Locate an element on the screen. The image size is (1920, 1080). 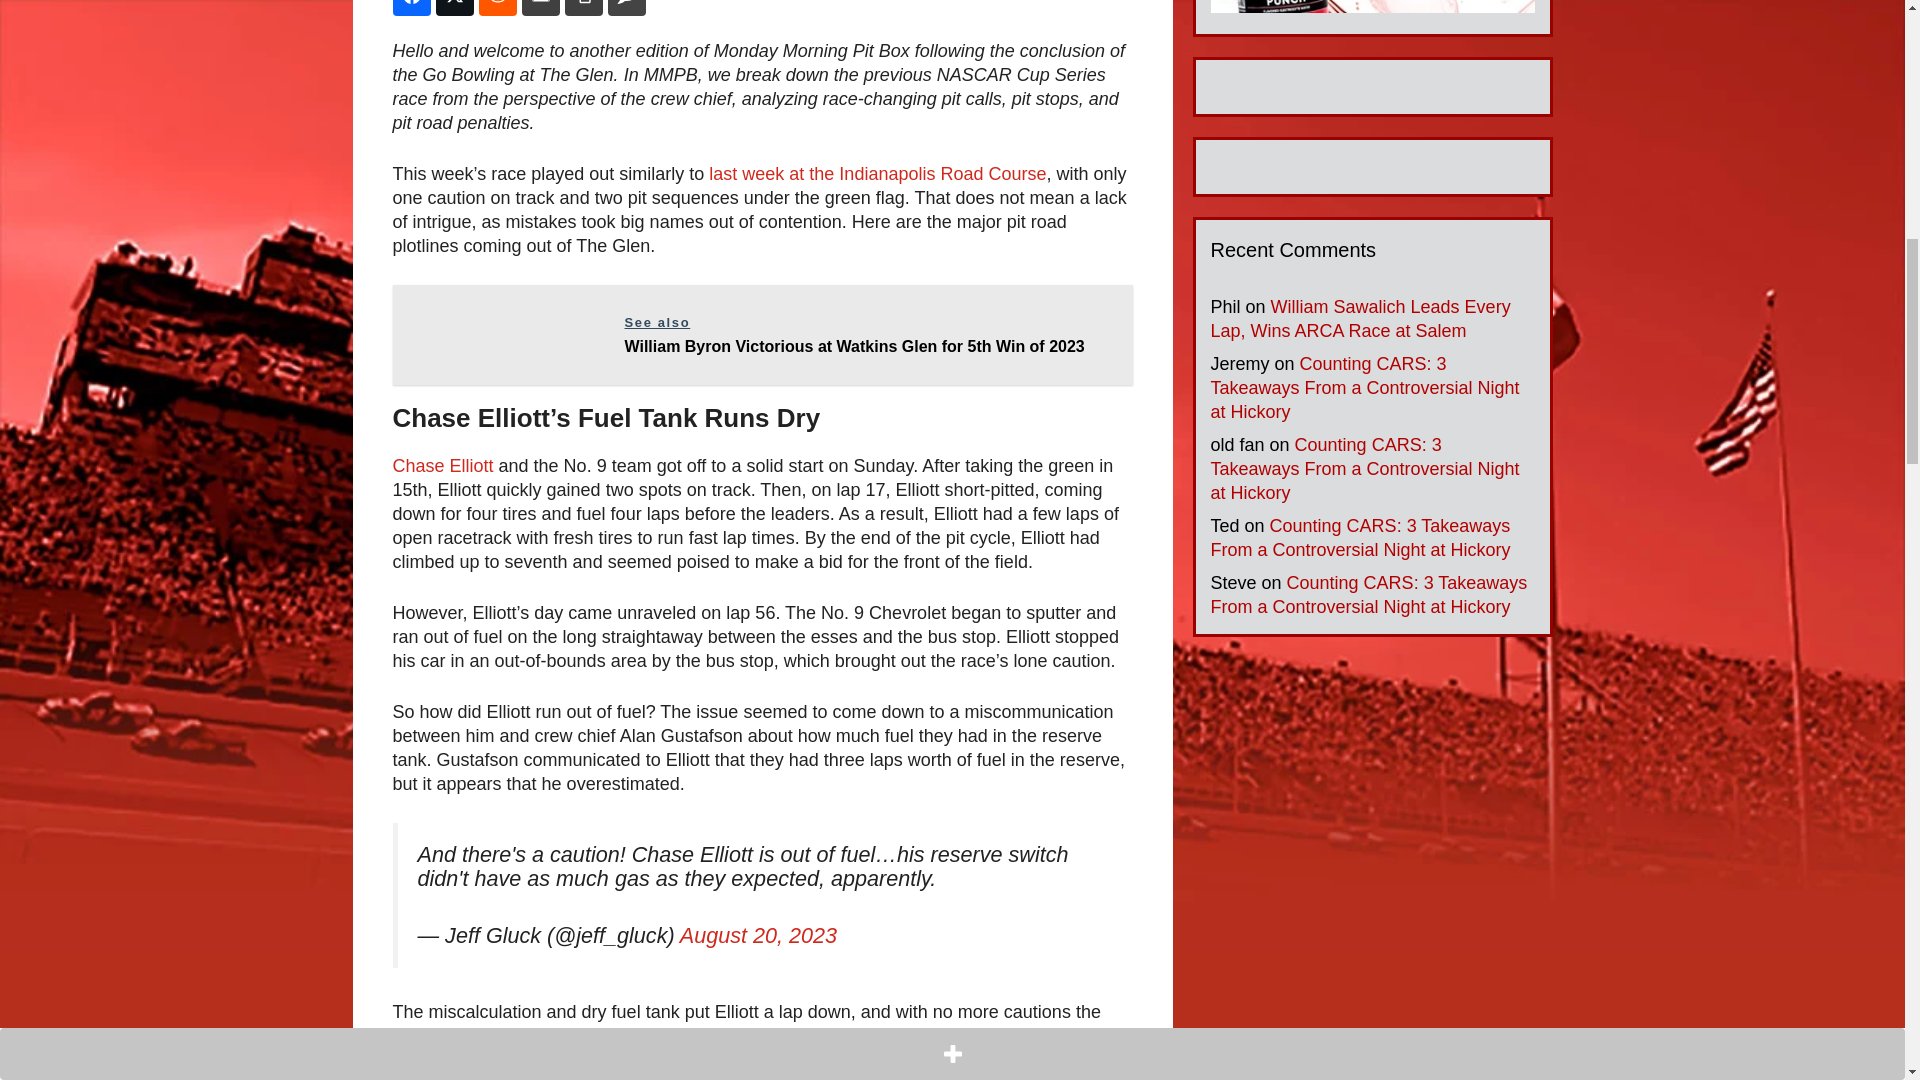
August 20, 2023 is located at coordinates (758, 936).